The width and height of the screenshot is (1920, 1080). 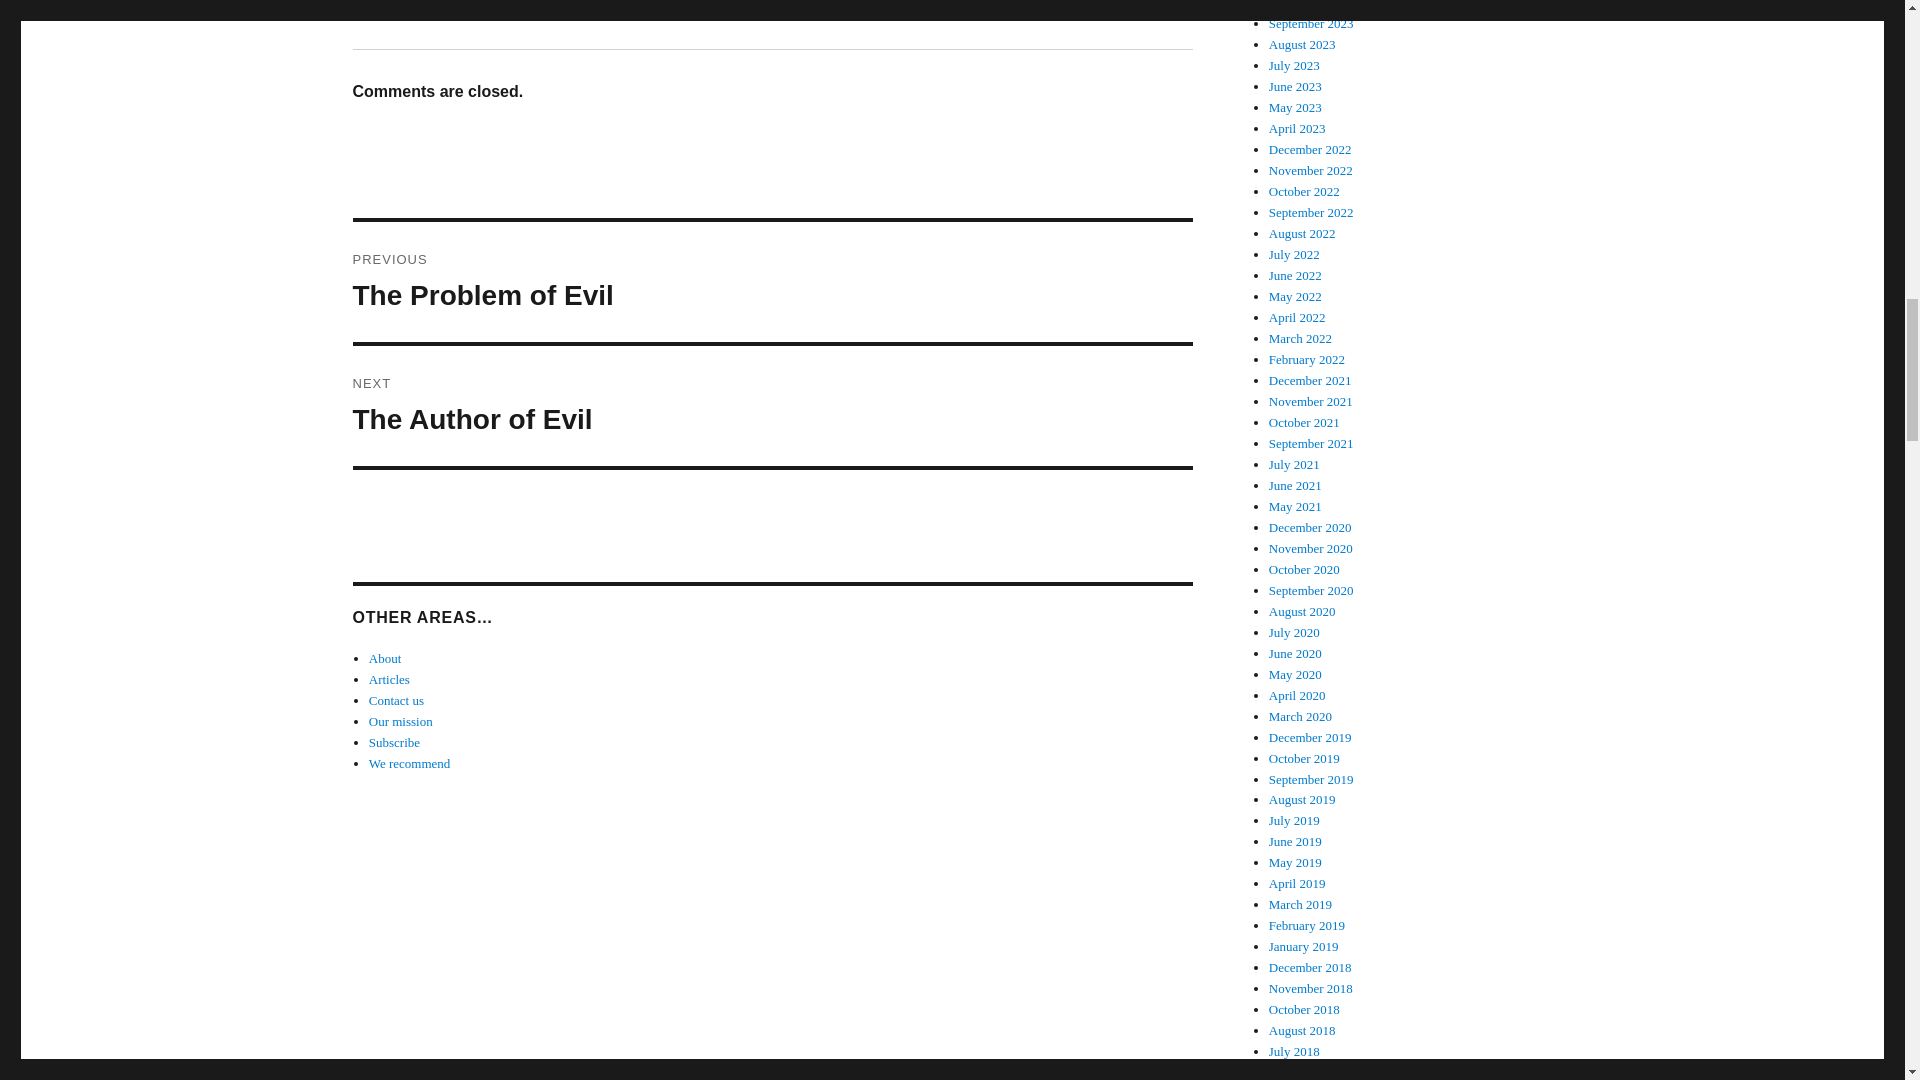 I want to click on Contact us, so click(x=396, y=700).